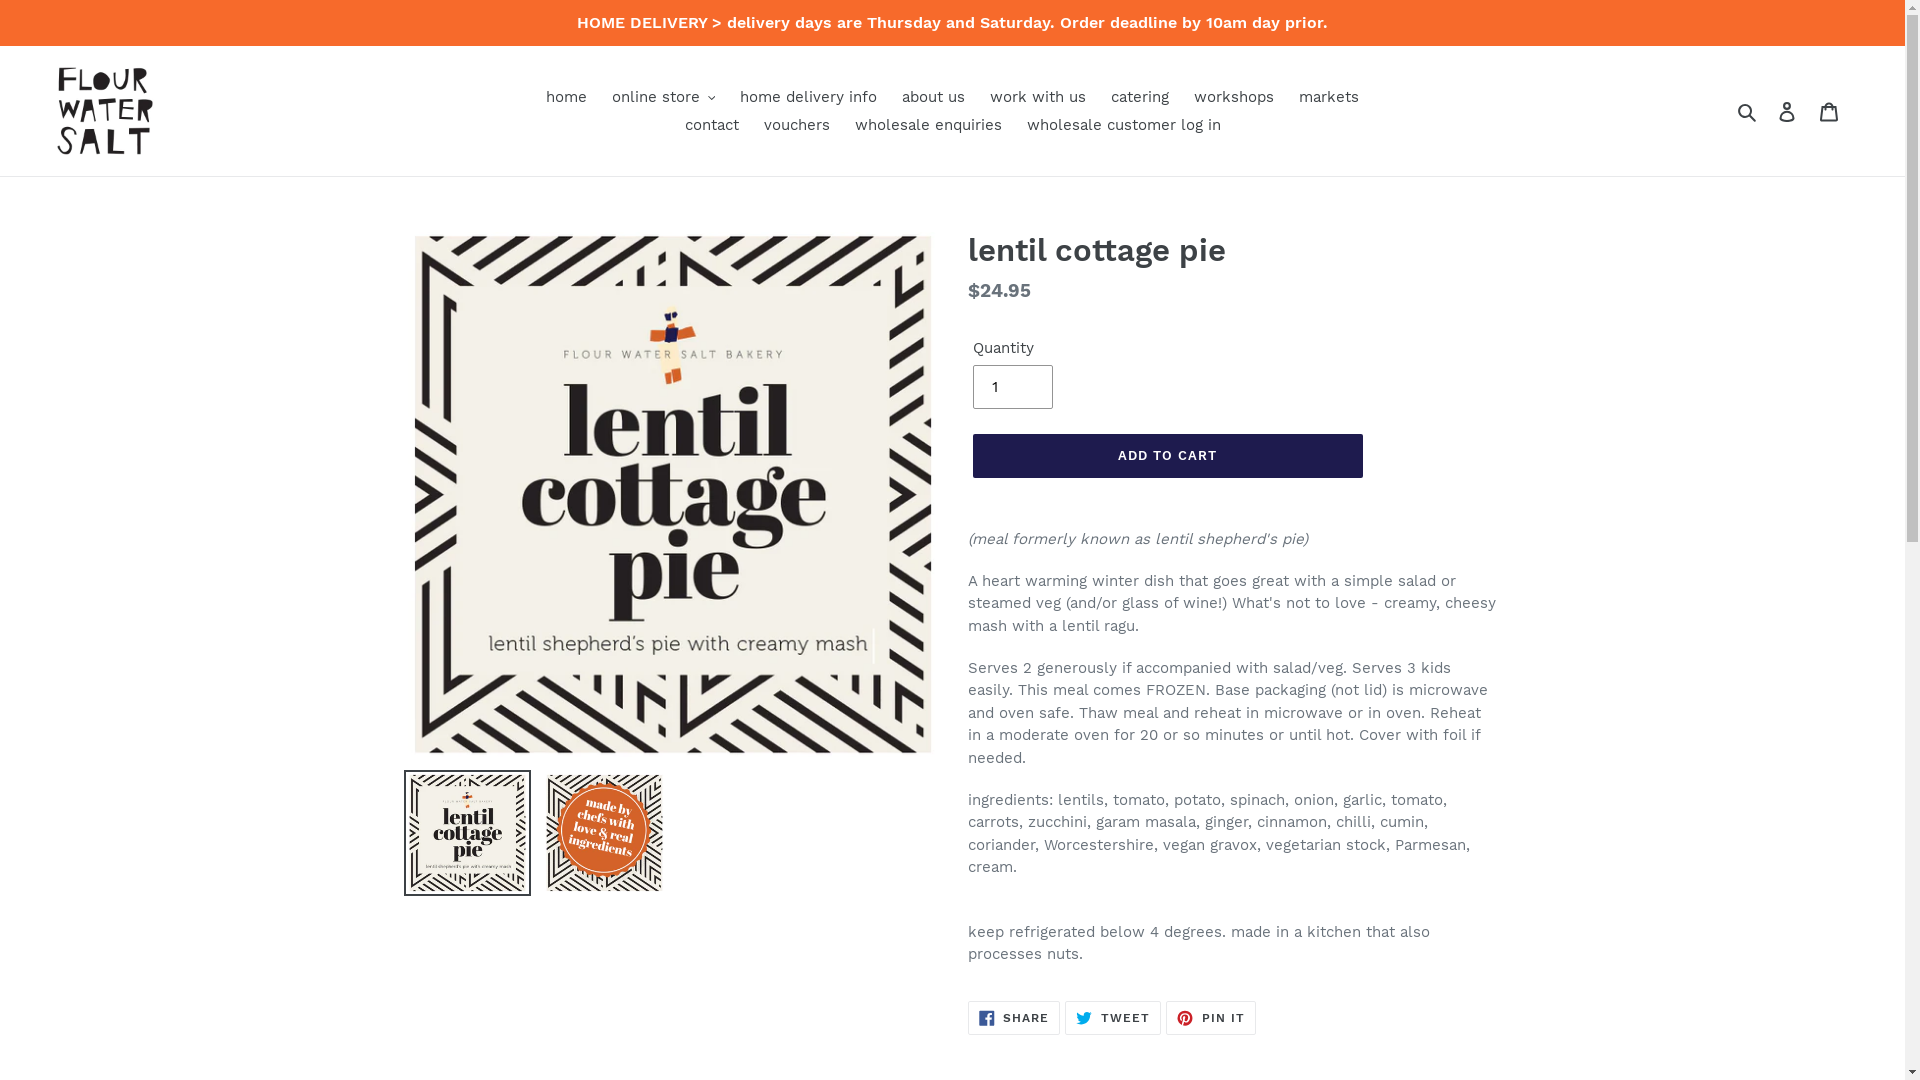 This screenshot has height=1080, width=1920. Describe the element at coordinates (797, 126) in the screenshot. I see `vouchers` at that location.